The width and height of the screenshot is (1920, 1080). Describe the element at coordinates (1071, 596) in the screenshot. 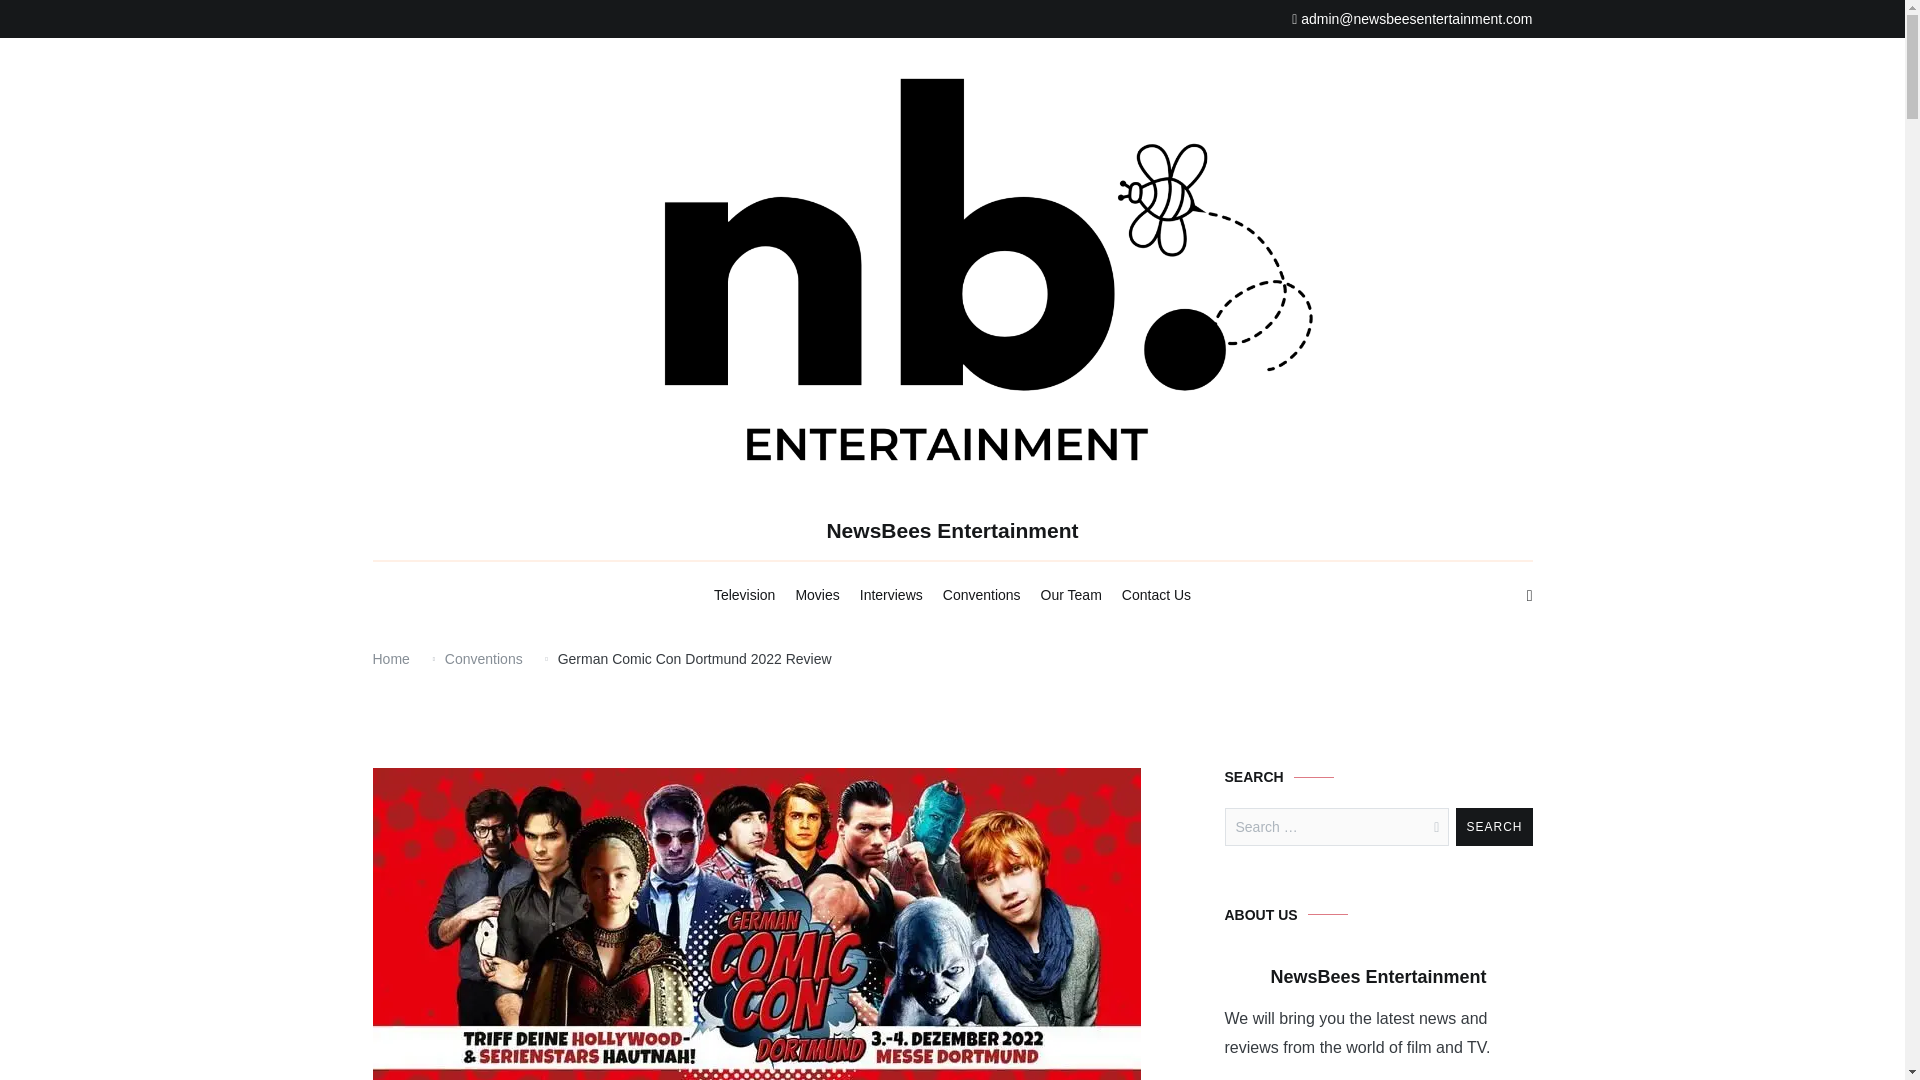

I see `Our Team` at that location.